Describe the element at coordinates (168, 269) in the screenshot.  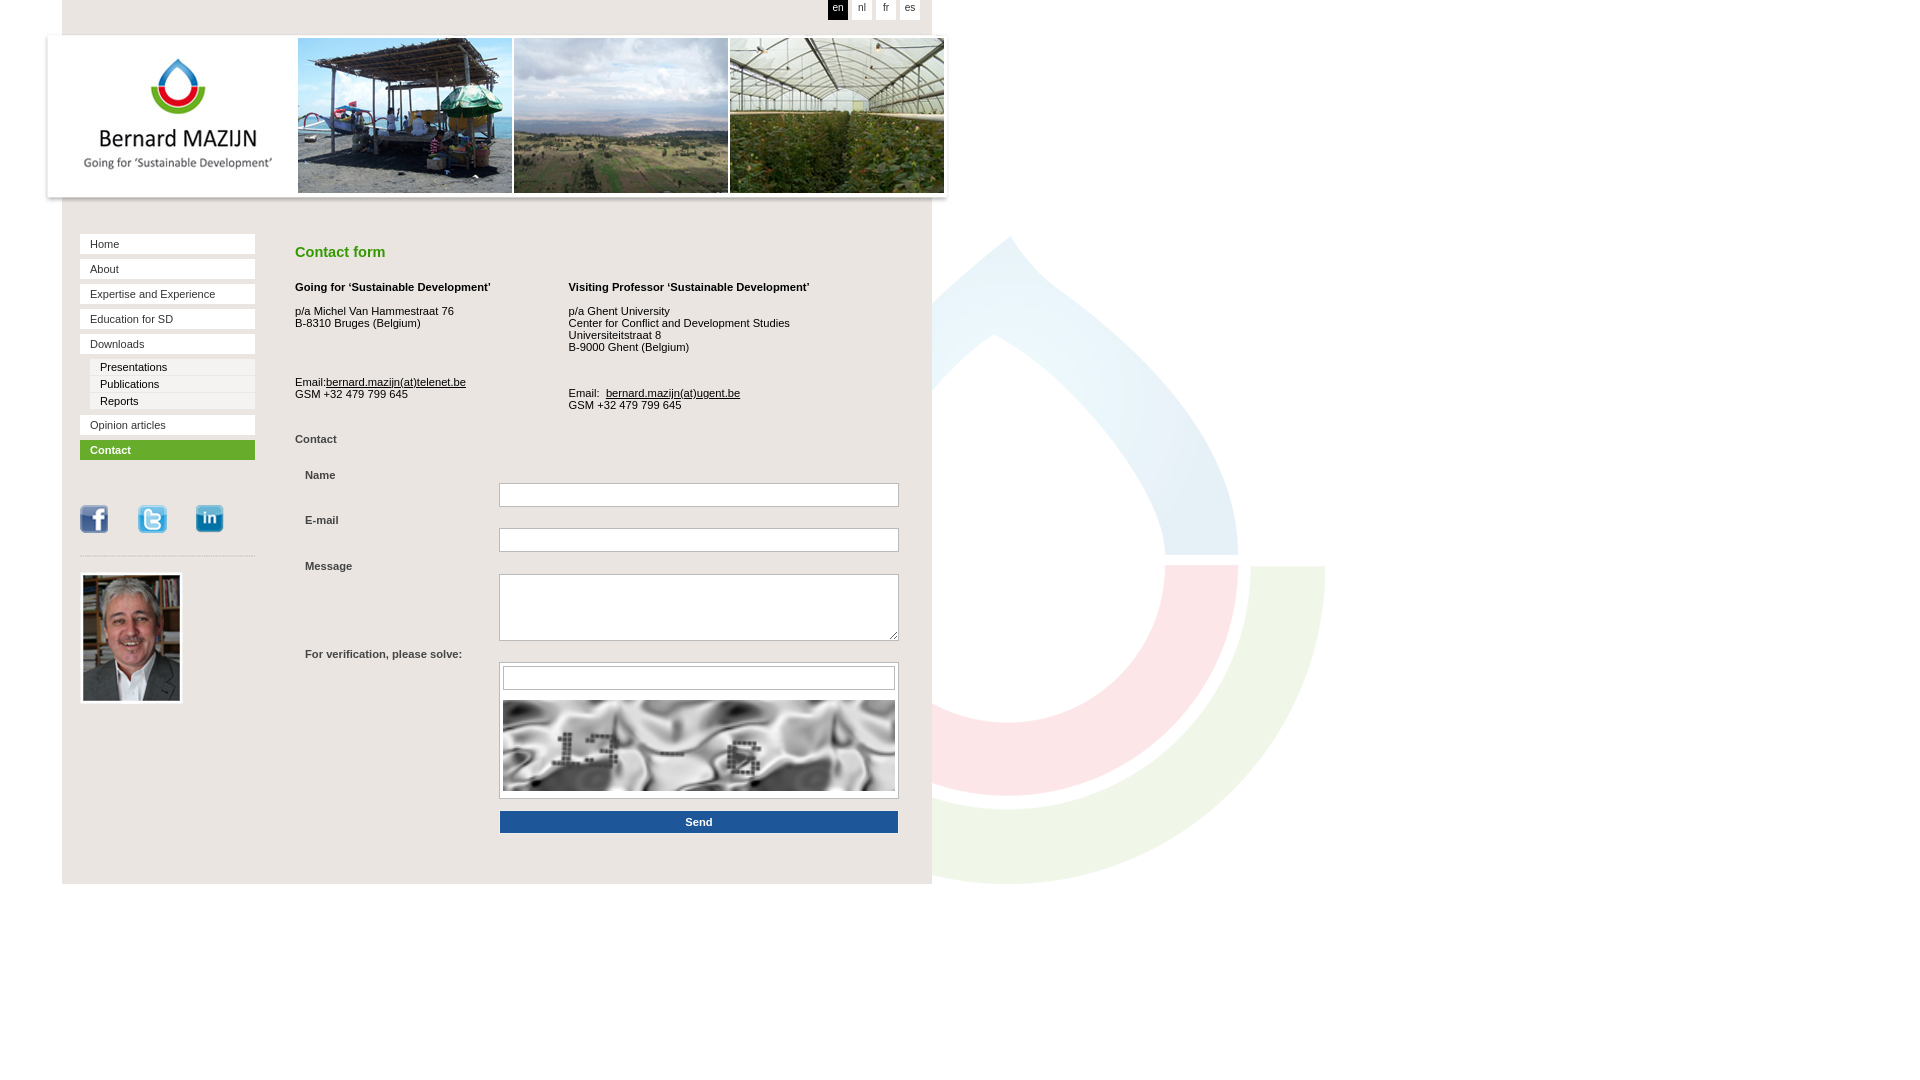
I see `About` at that location.